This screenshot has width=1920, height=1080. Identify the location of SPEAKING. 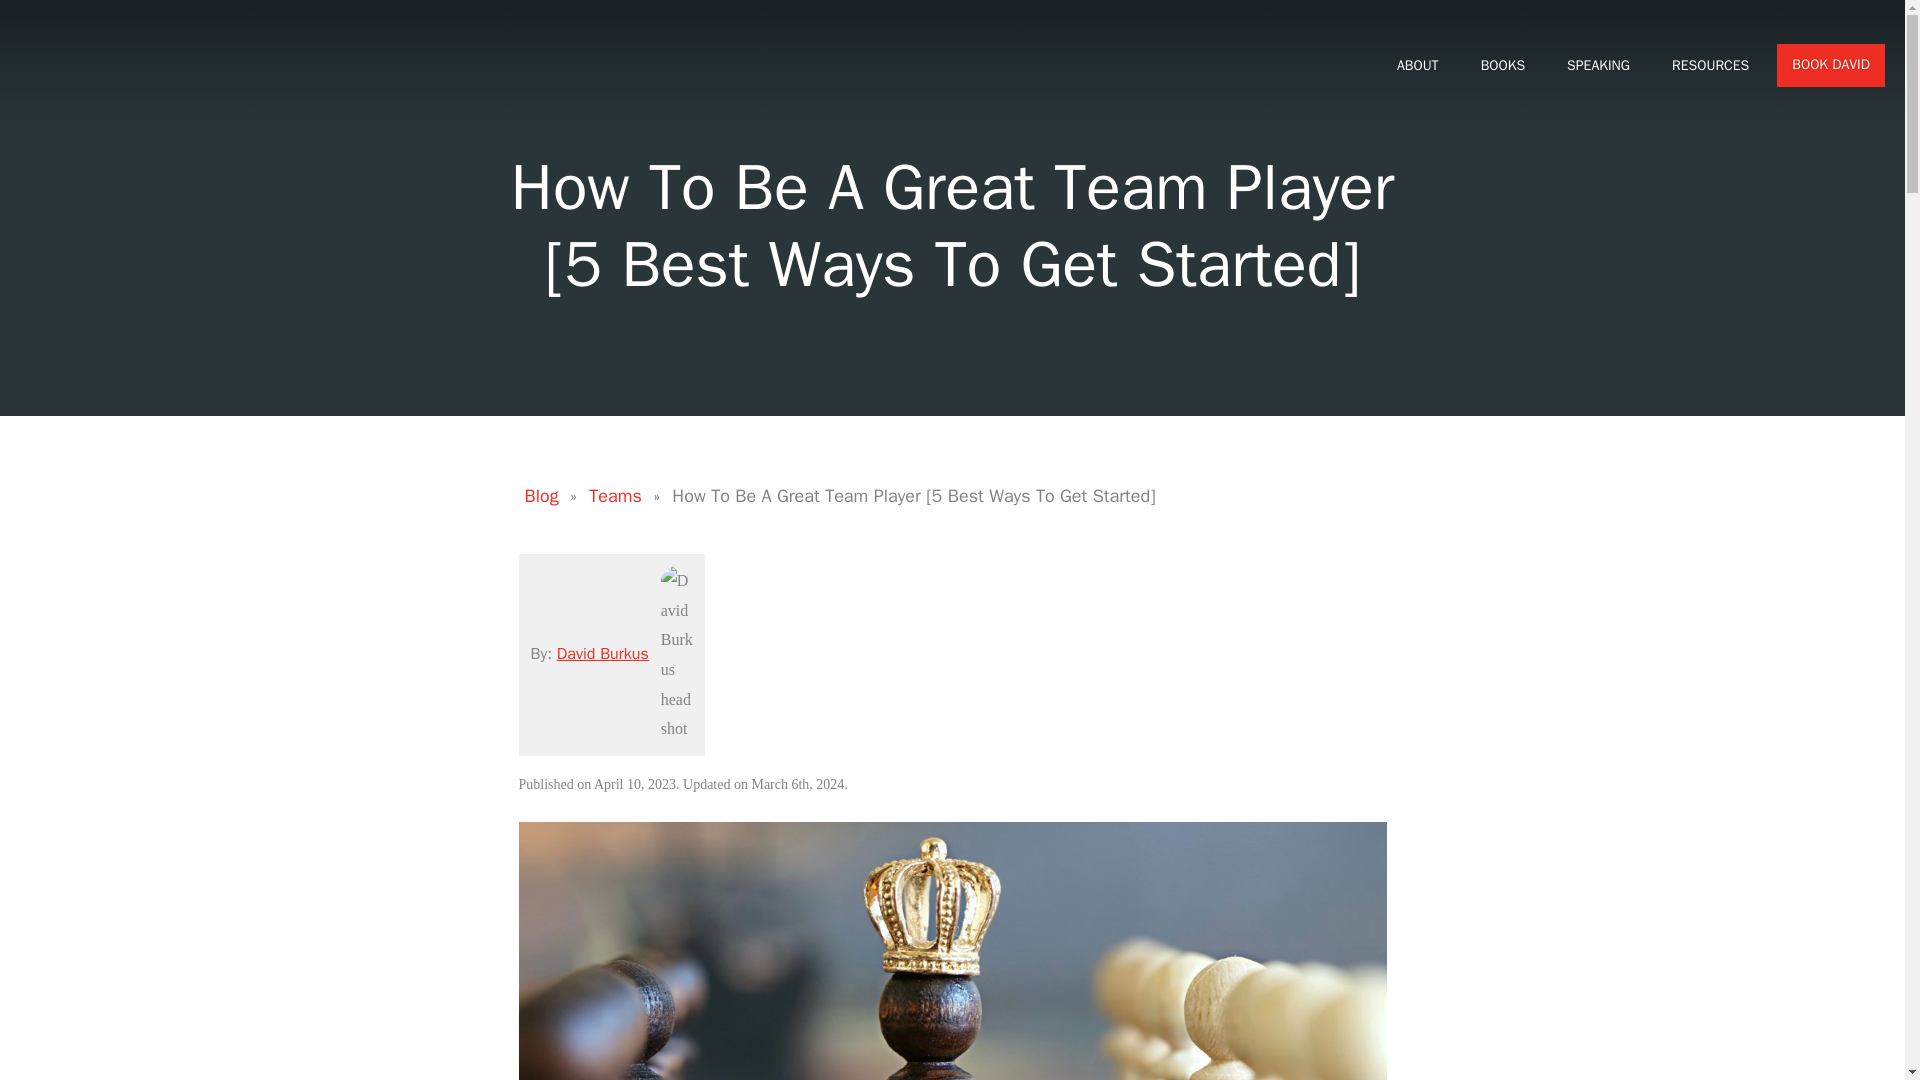
(1598, 65).